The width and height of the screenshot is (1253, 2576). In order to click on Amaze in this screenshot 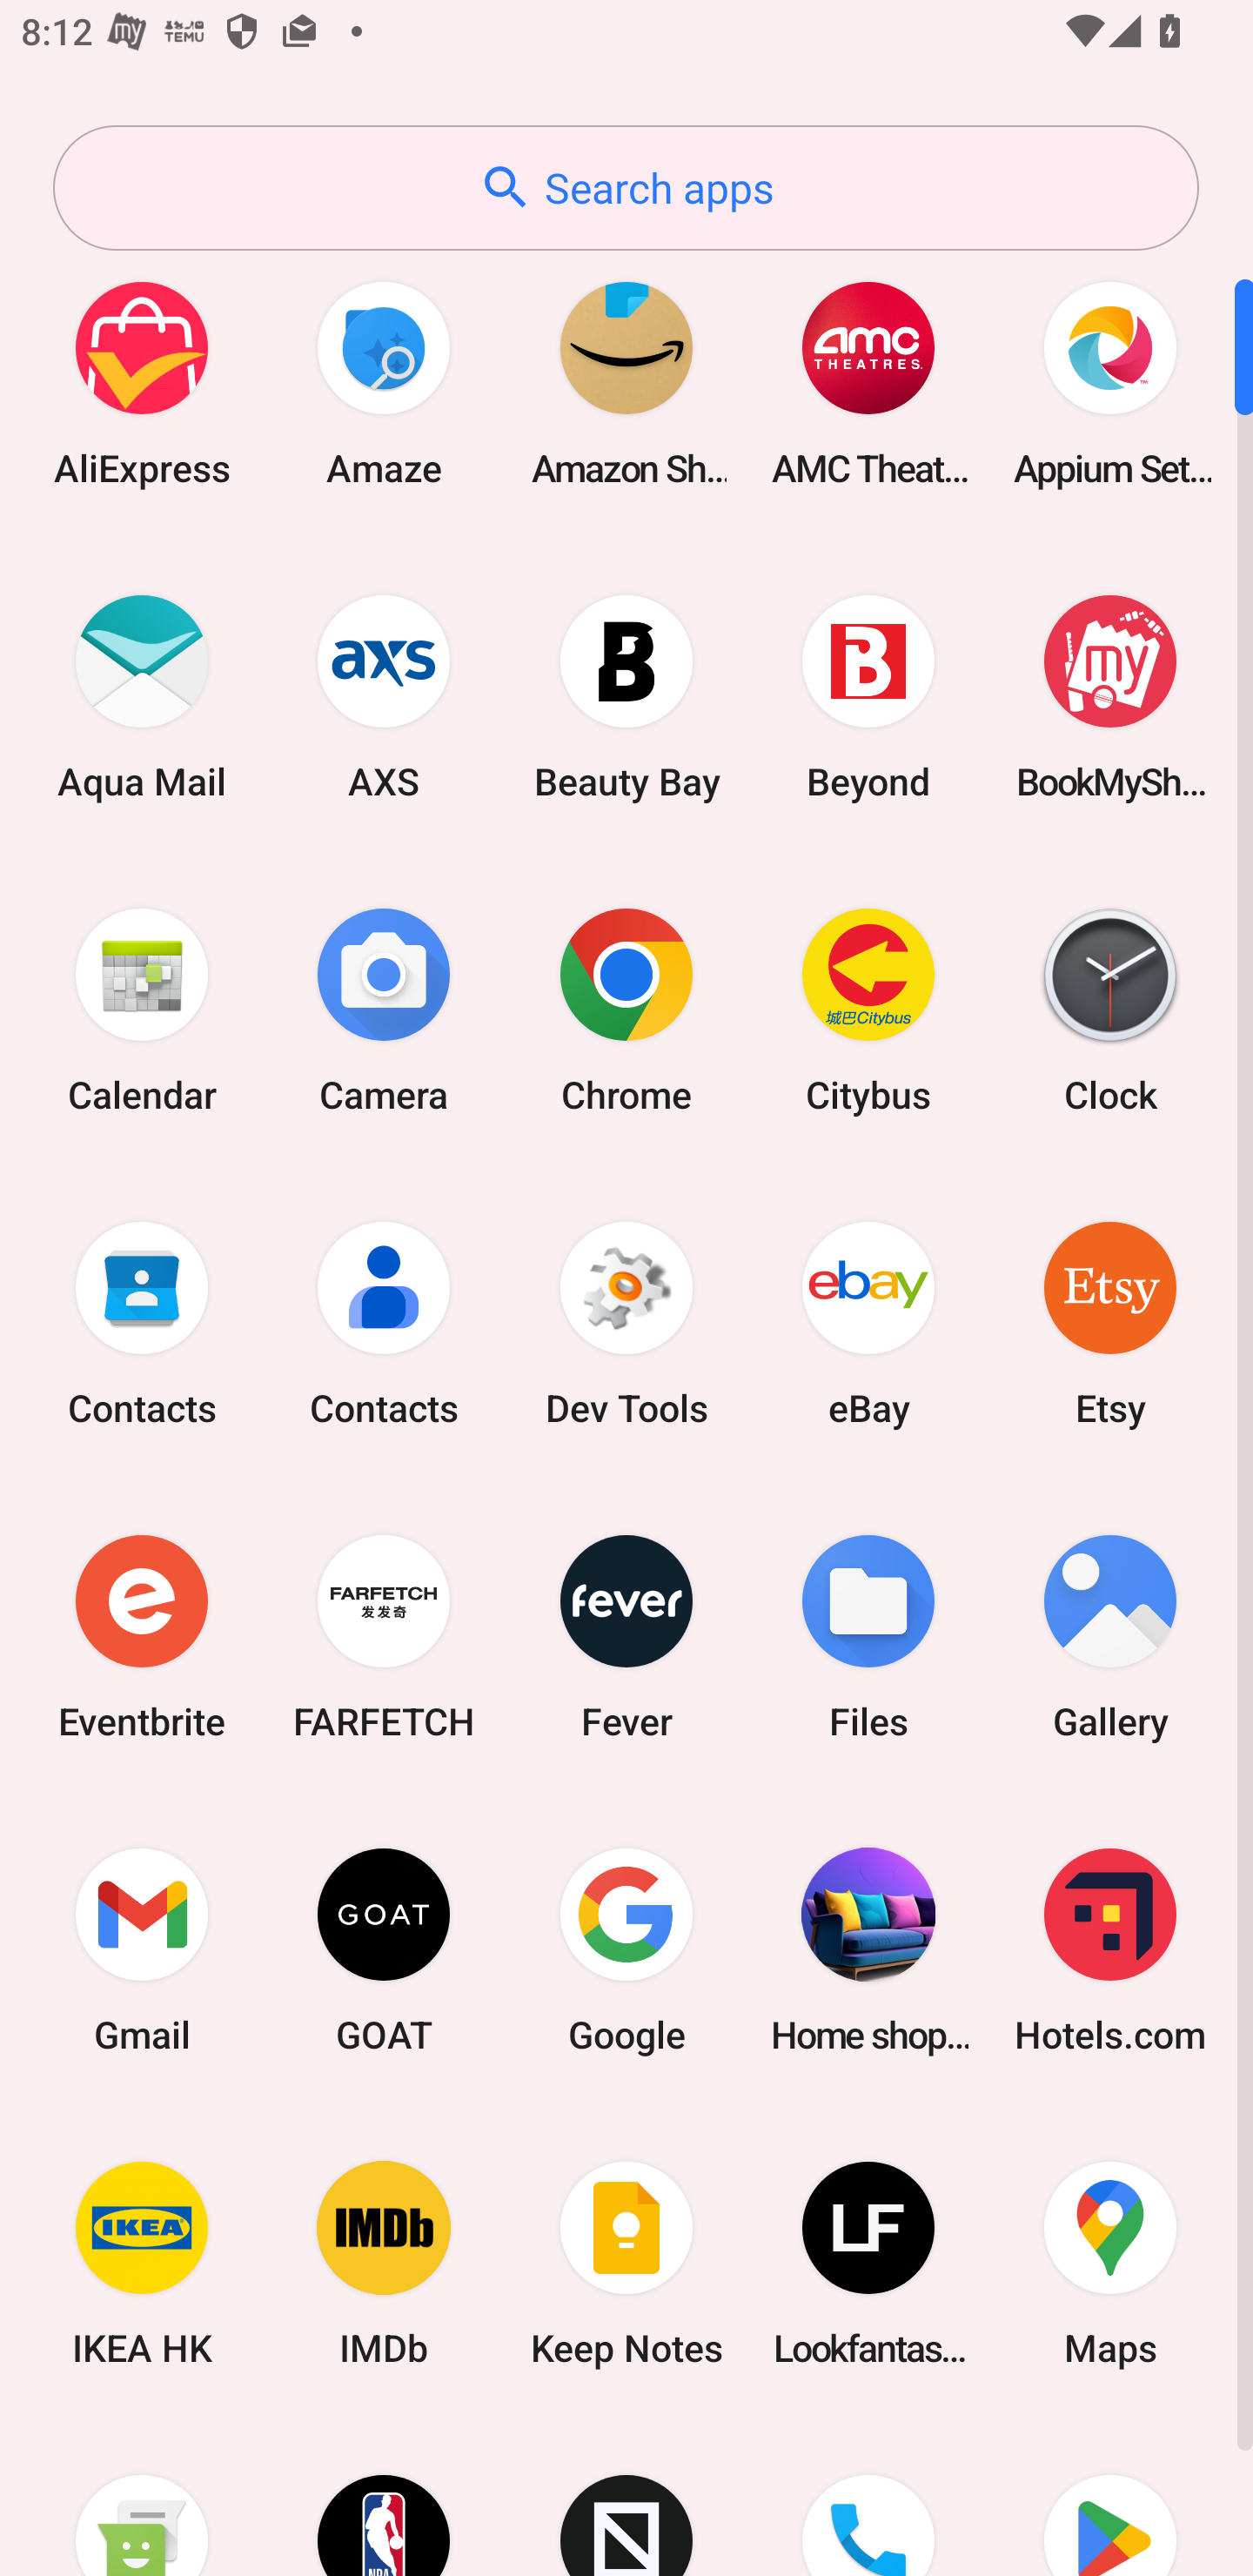, I will do `click(384, 383)`.